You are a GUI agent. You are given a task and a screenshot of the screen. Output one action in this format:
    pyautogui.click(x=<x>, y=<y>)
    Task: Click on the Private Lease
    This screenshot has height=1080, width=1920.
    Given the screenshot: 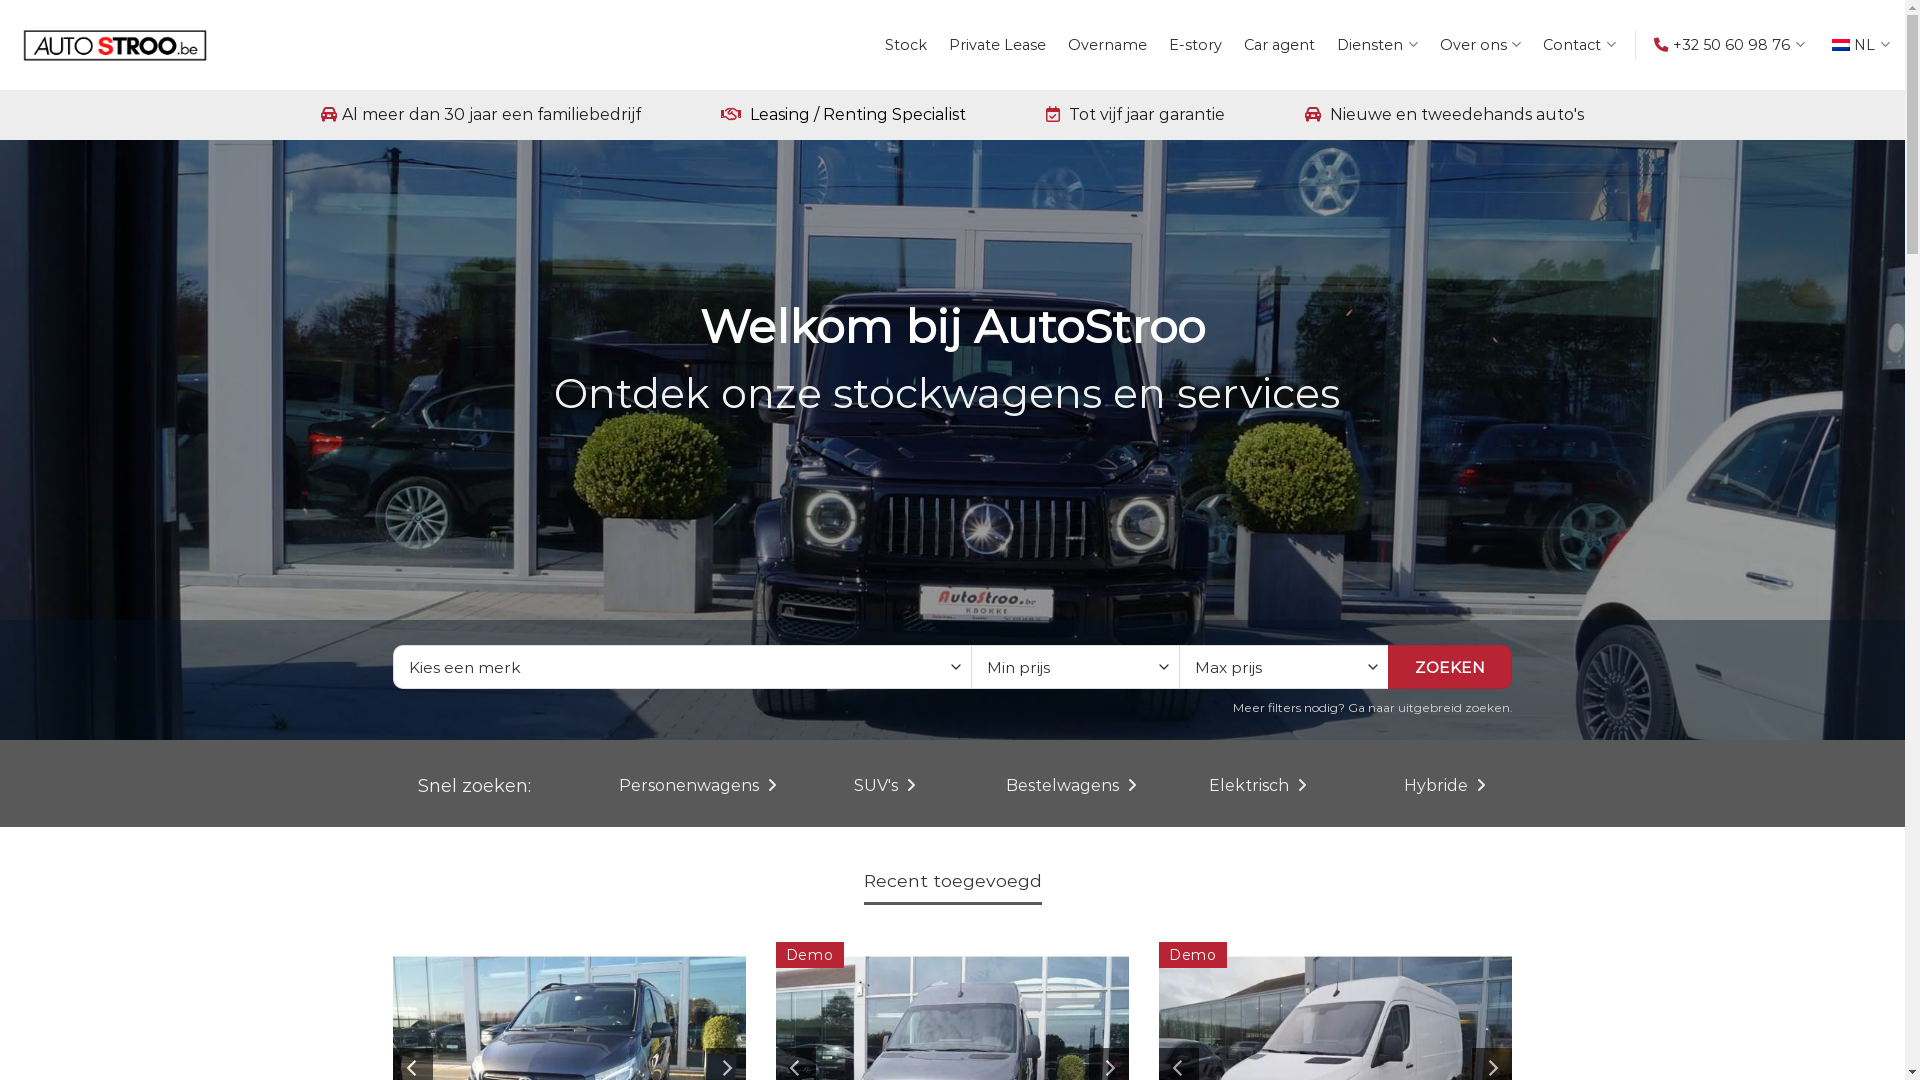 What is the action you would take?
    pyautogui.click(x=998, y=45)
    